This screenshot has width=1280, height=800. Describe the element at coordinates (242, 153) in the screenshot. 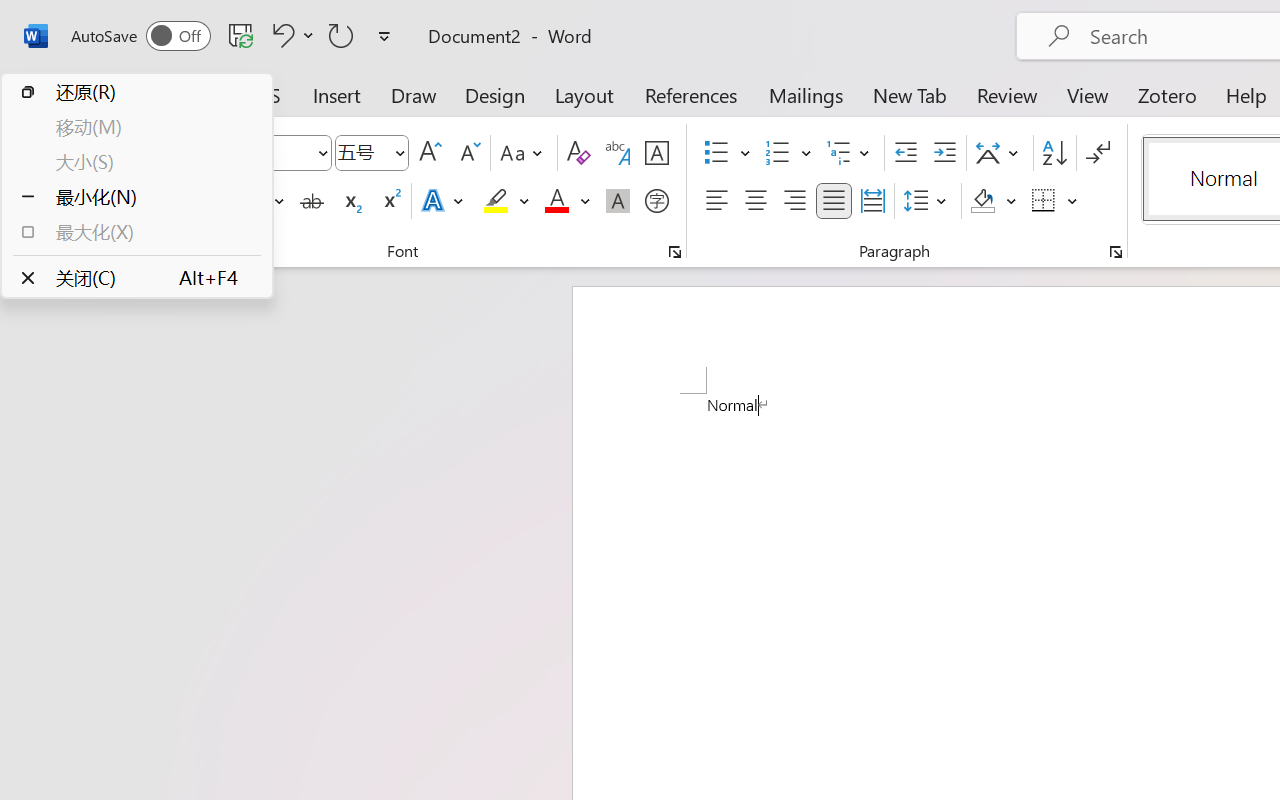

I see `Font` at that location.